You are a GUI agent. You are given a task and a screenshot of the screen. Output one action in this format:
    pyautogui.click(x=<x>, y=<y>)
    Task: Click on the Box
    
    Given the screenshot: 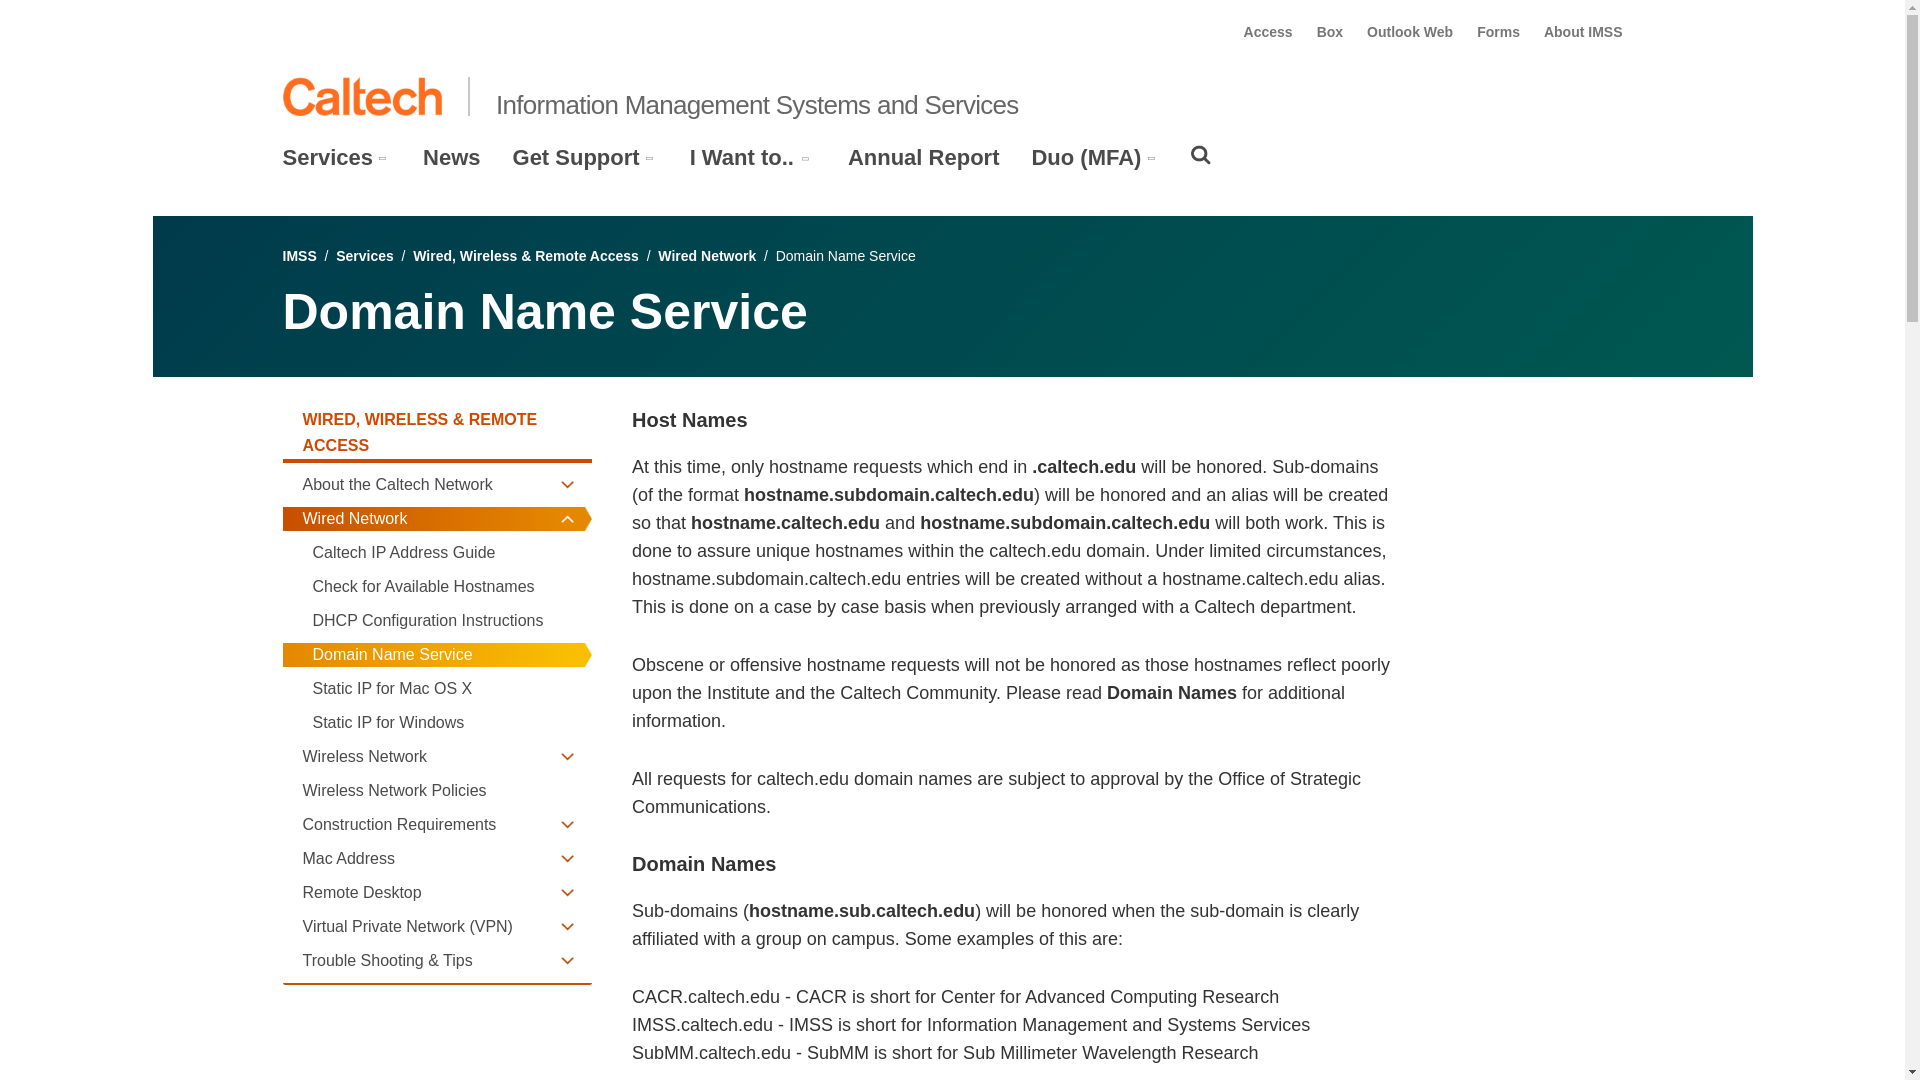 What is the action you would take?
    pyautogui.click(x=1330, y=31)
    